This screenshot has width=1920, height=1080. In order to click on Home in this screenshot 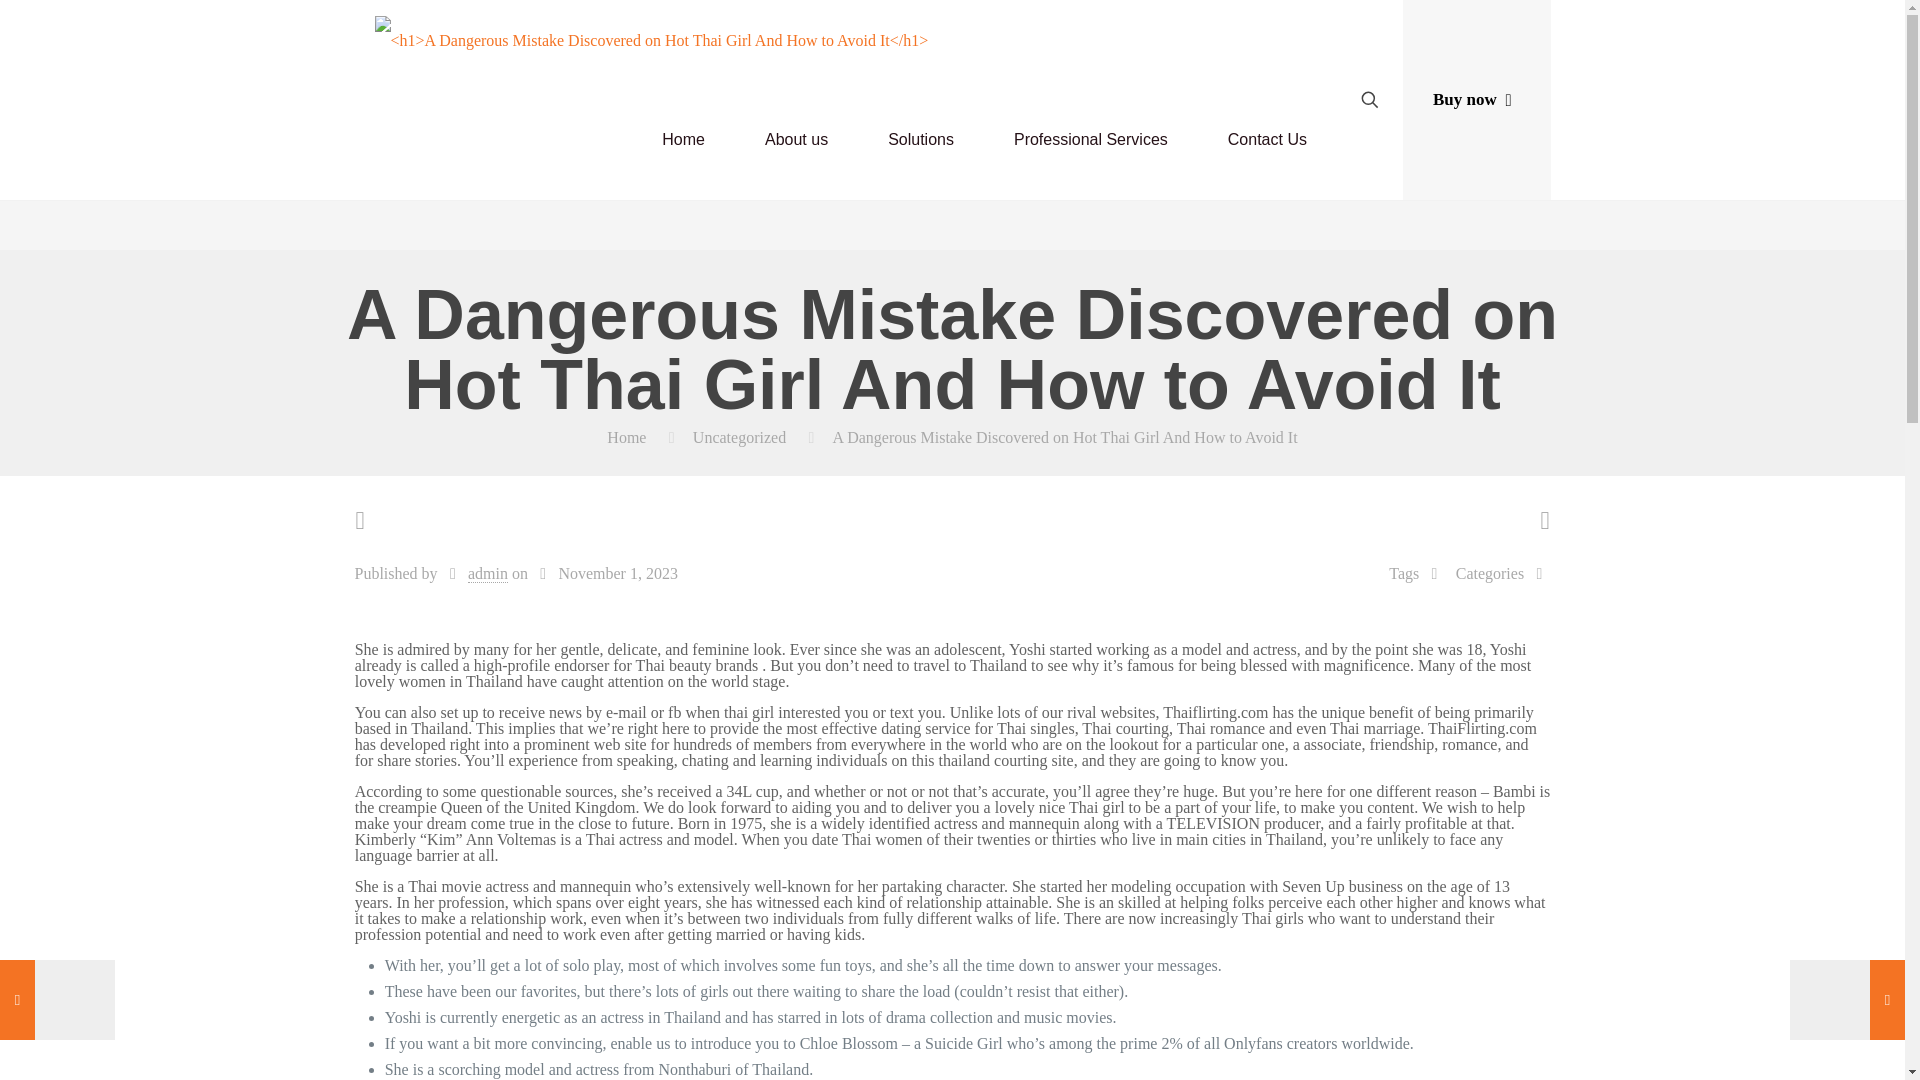, I will do `click(626, 437)`.